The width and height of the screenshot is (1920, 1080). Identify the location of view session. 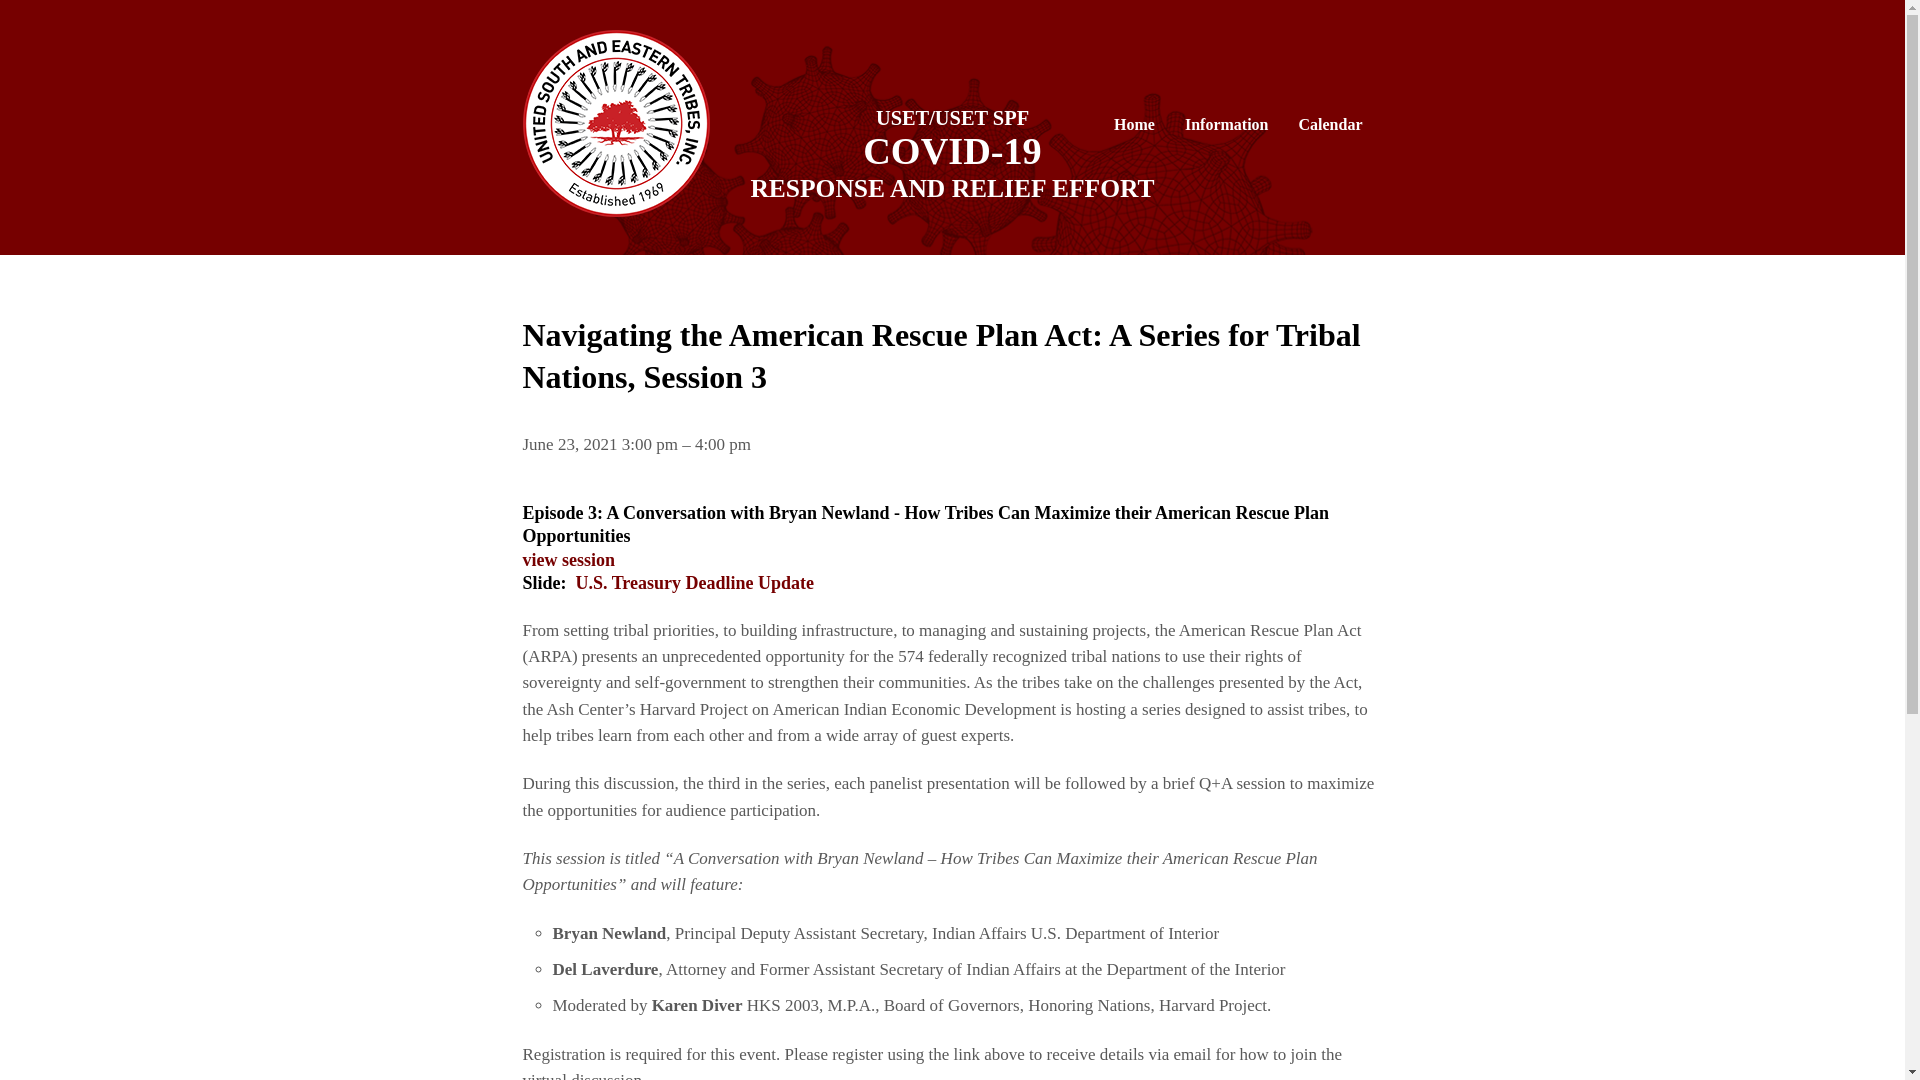
(568, 560).